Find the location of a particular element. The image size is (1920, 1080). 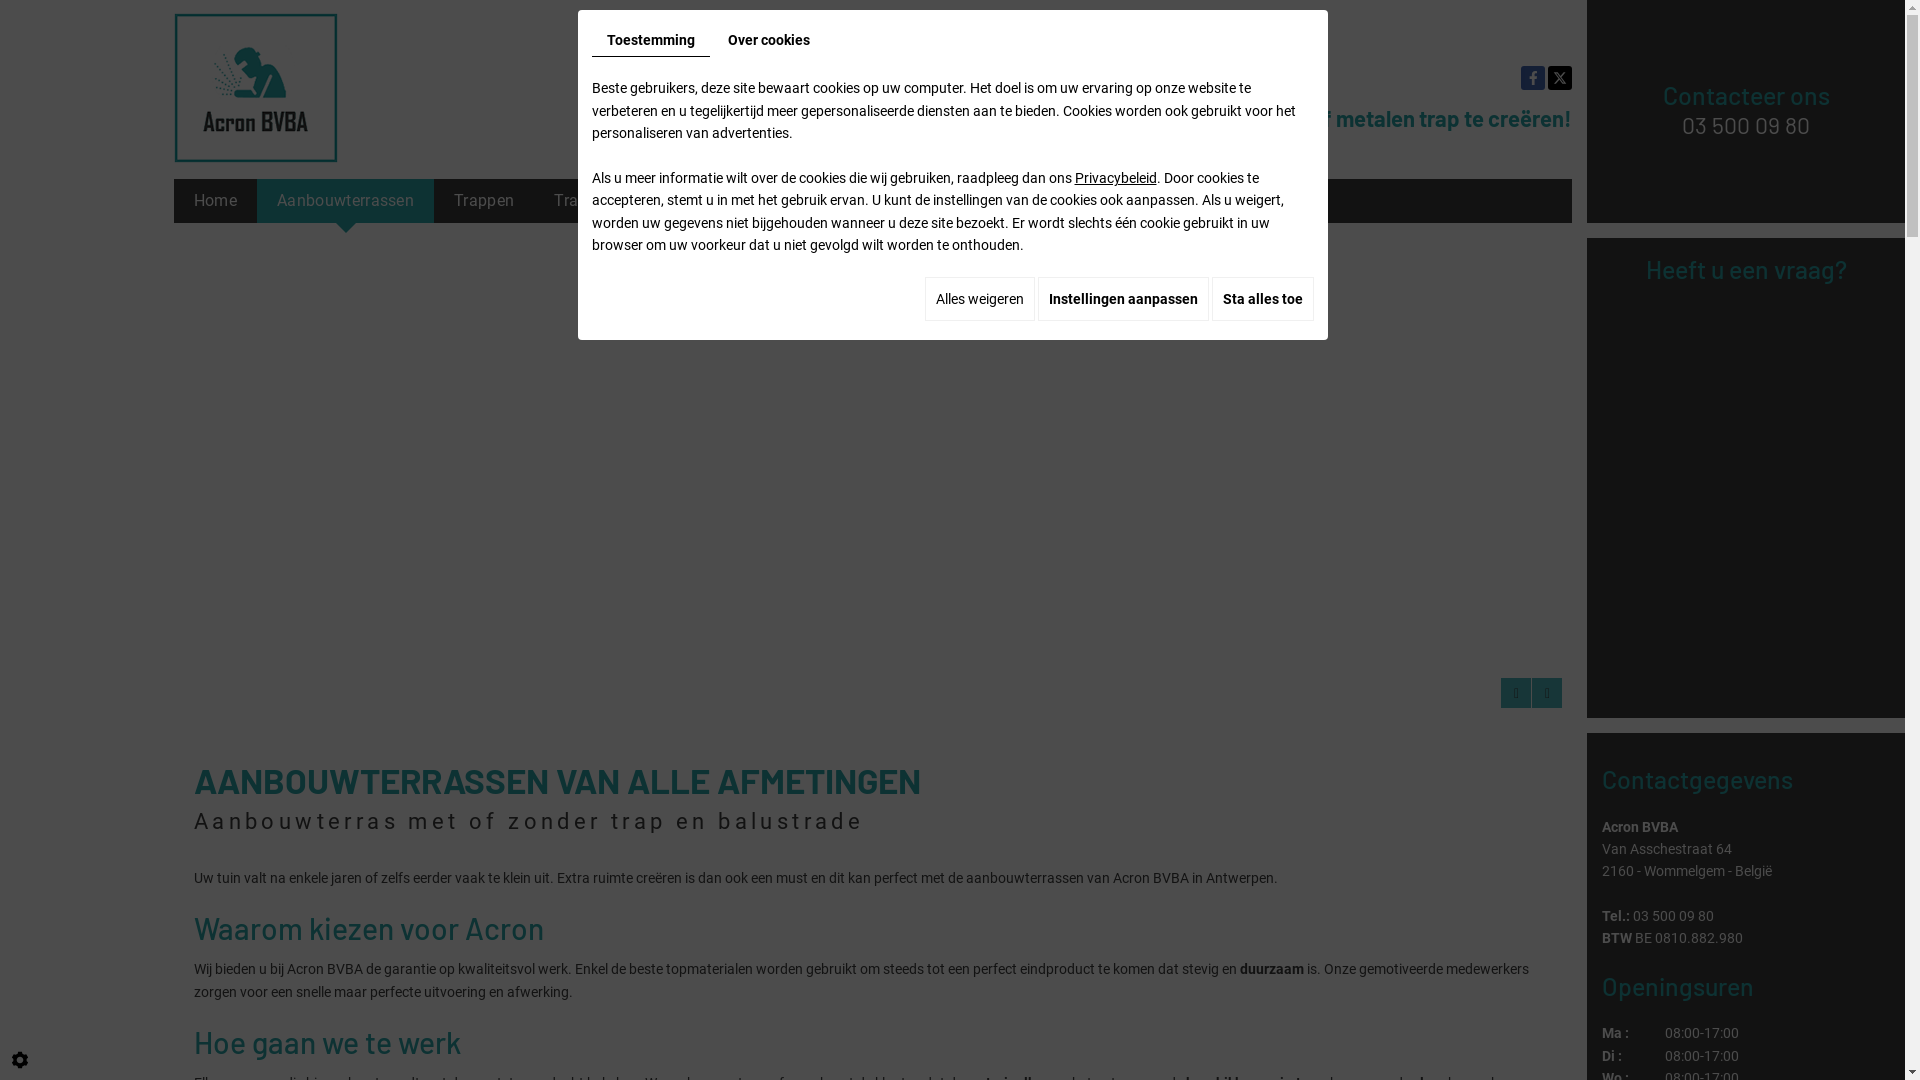

Facebook is located at coordinates (1534, 78).